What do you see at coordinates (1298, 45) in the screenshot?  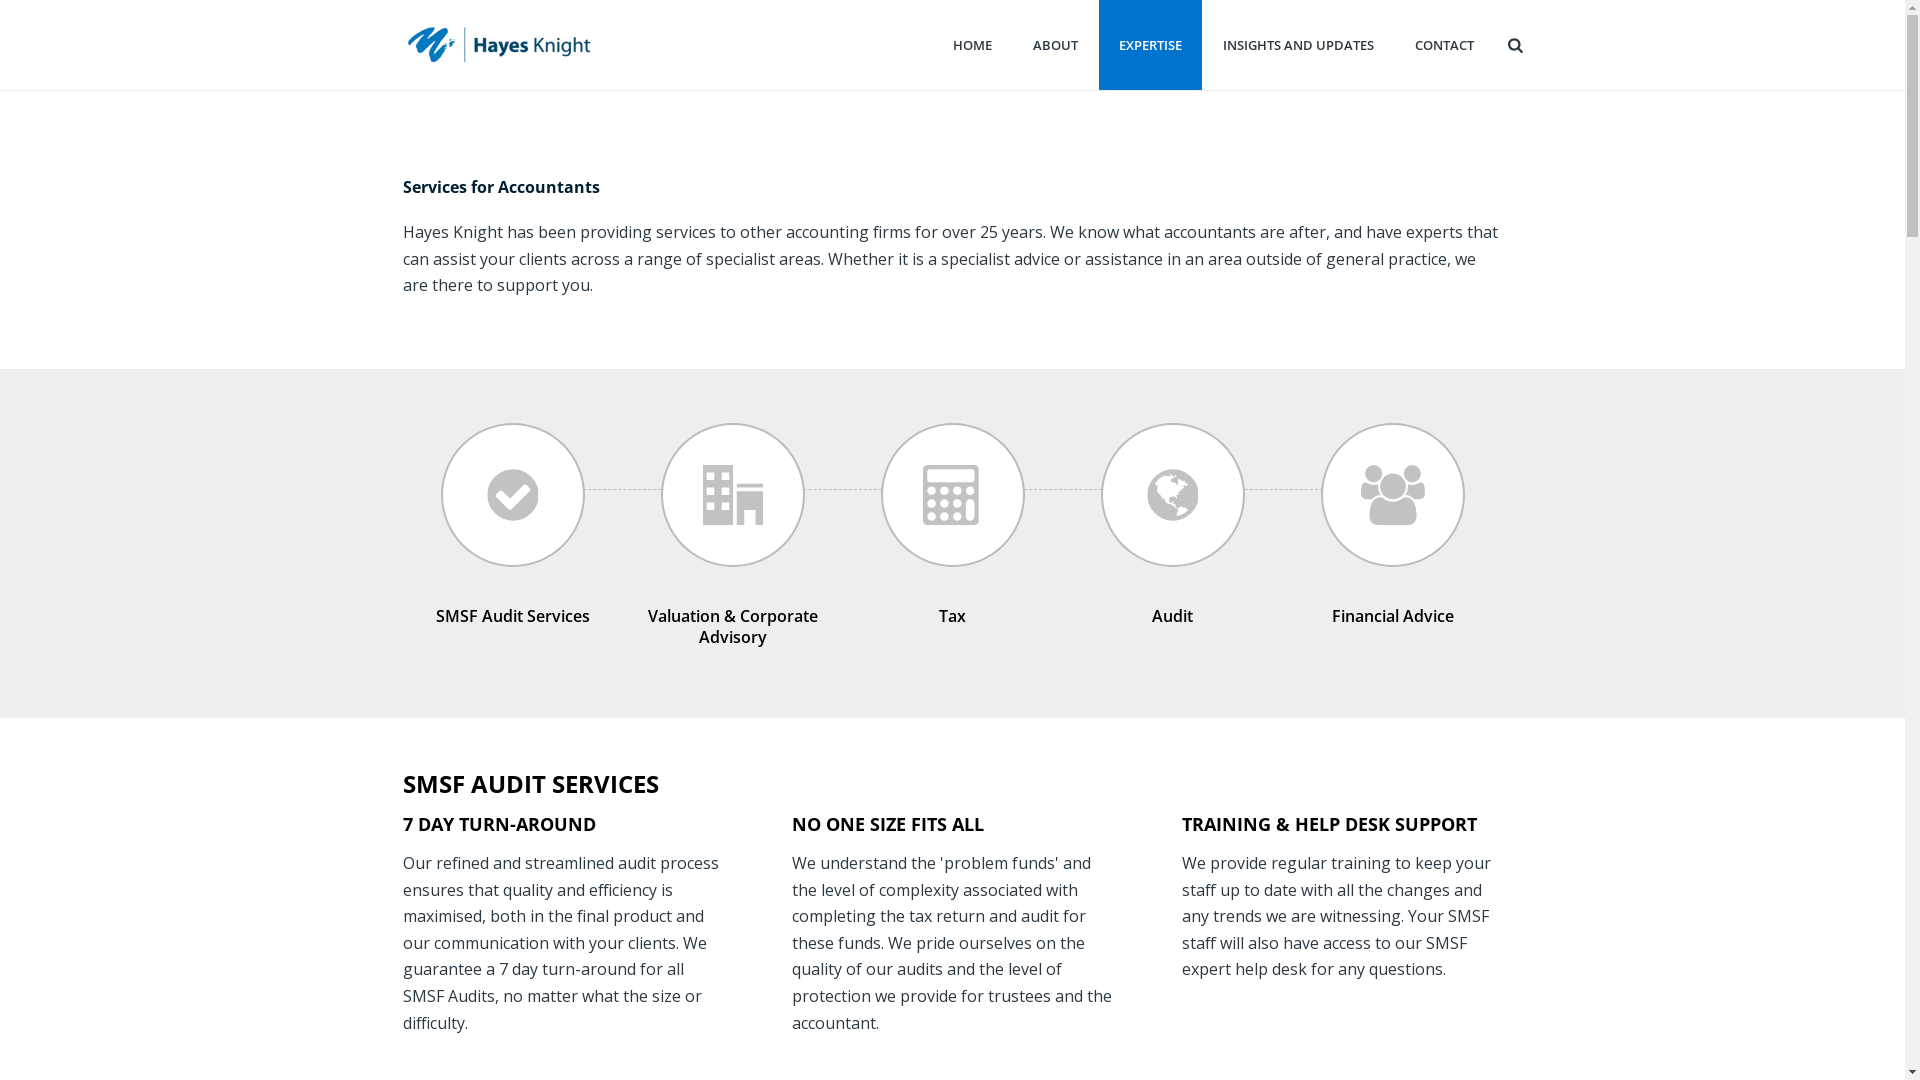 I see `INSIGHTS AND UPDATES` at bounding box center [1298, 45].